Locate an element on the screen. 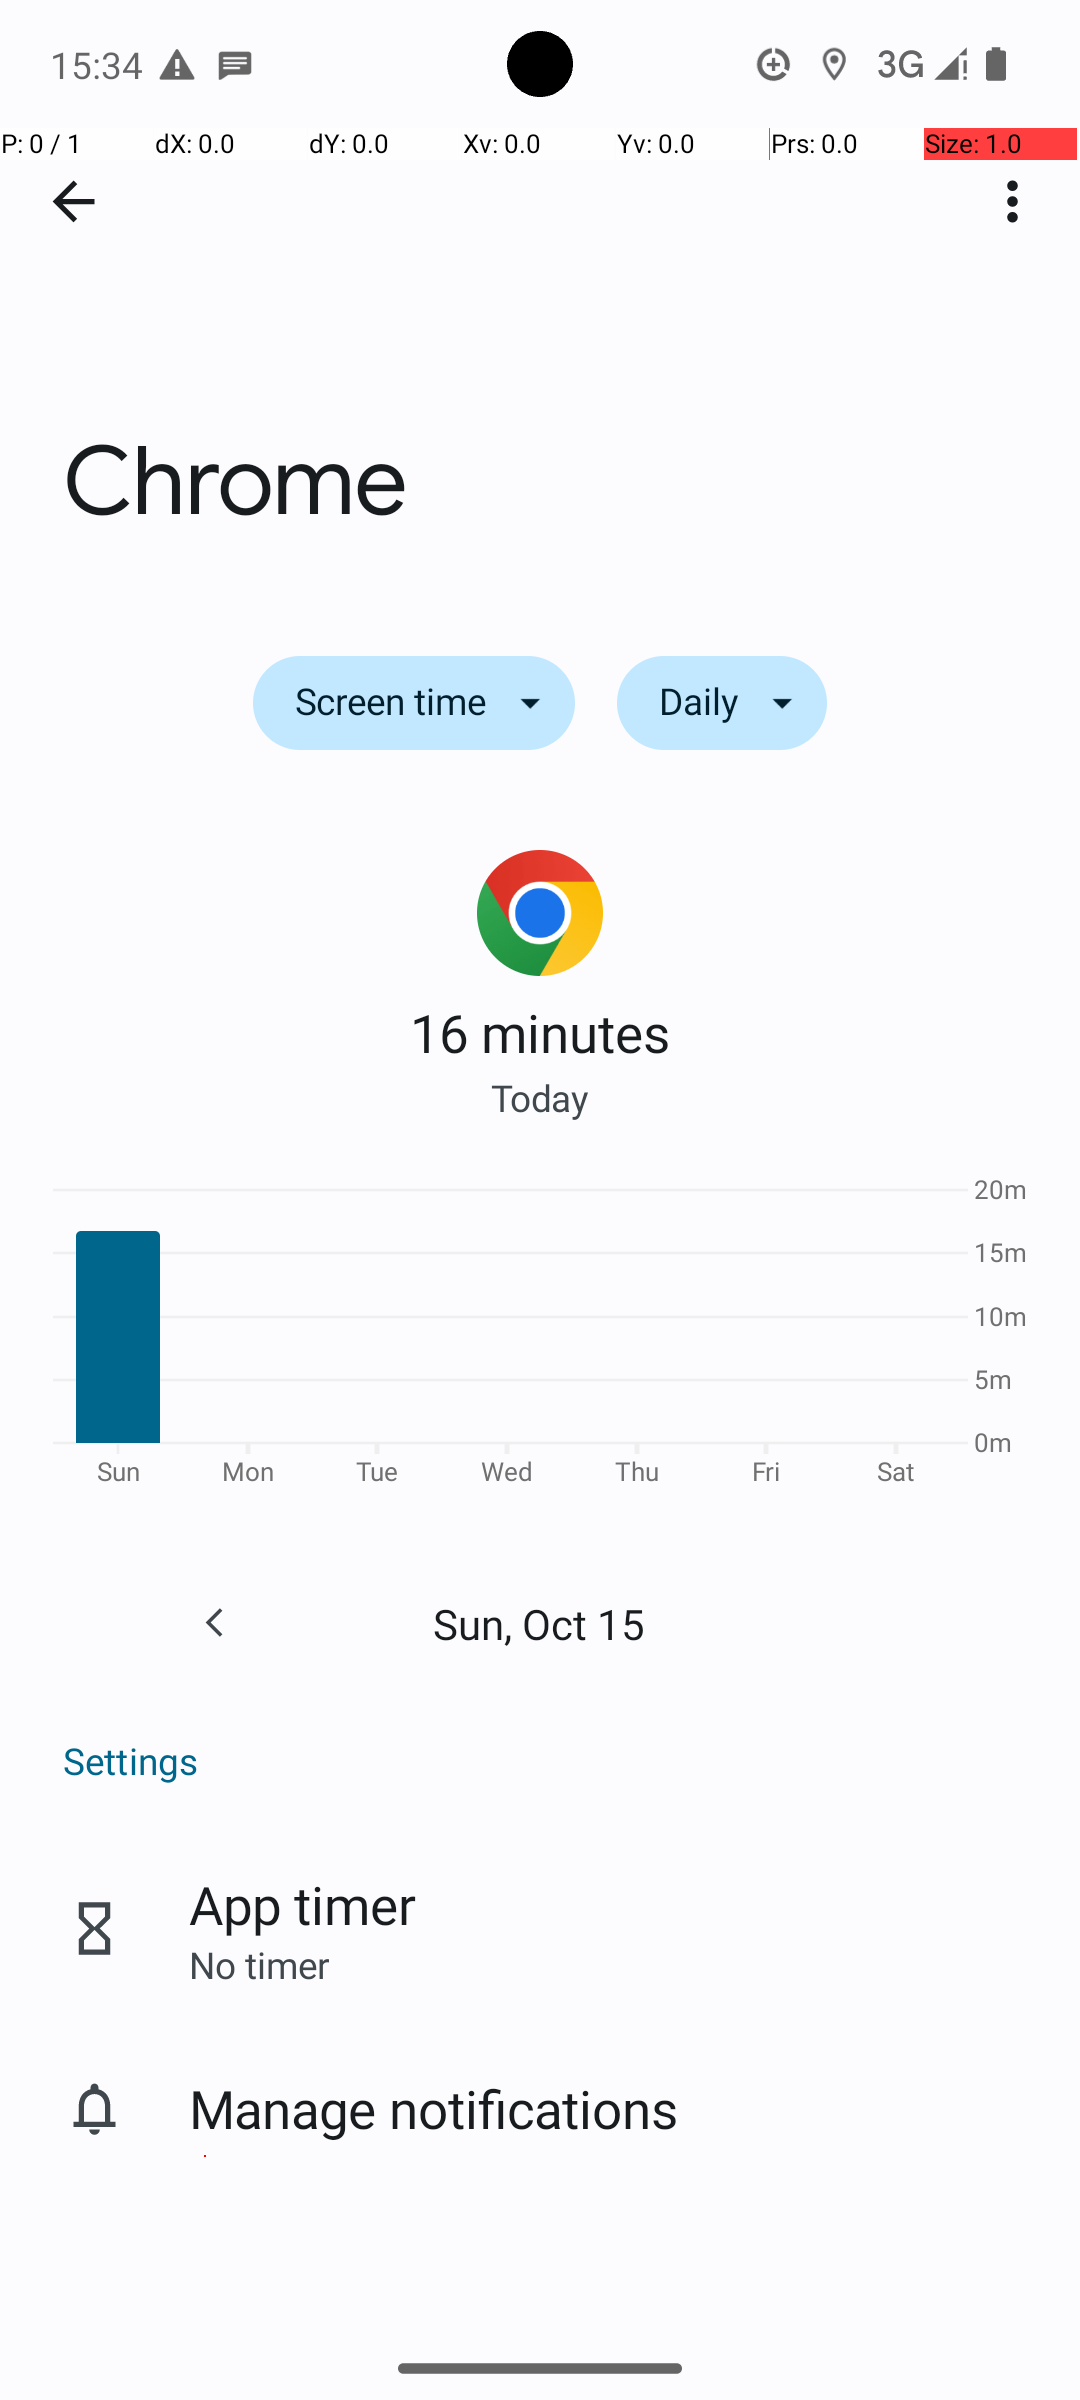 Image resolution: width=1080 pixels, height=2400 pixels. Manage notifications is located at coordinates (434, 2108).